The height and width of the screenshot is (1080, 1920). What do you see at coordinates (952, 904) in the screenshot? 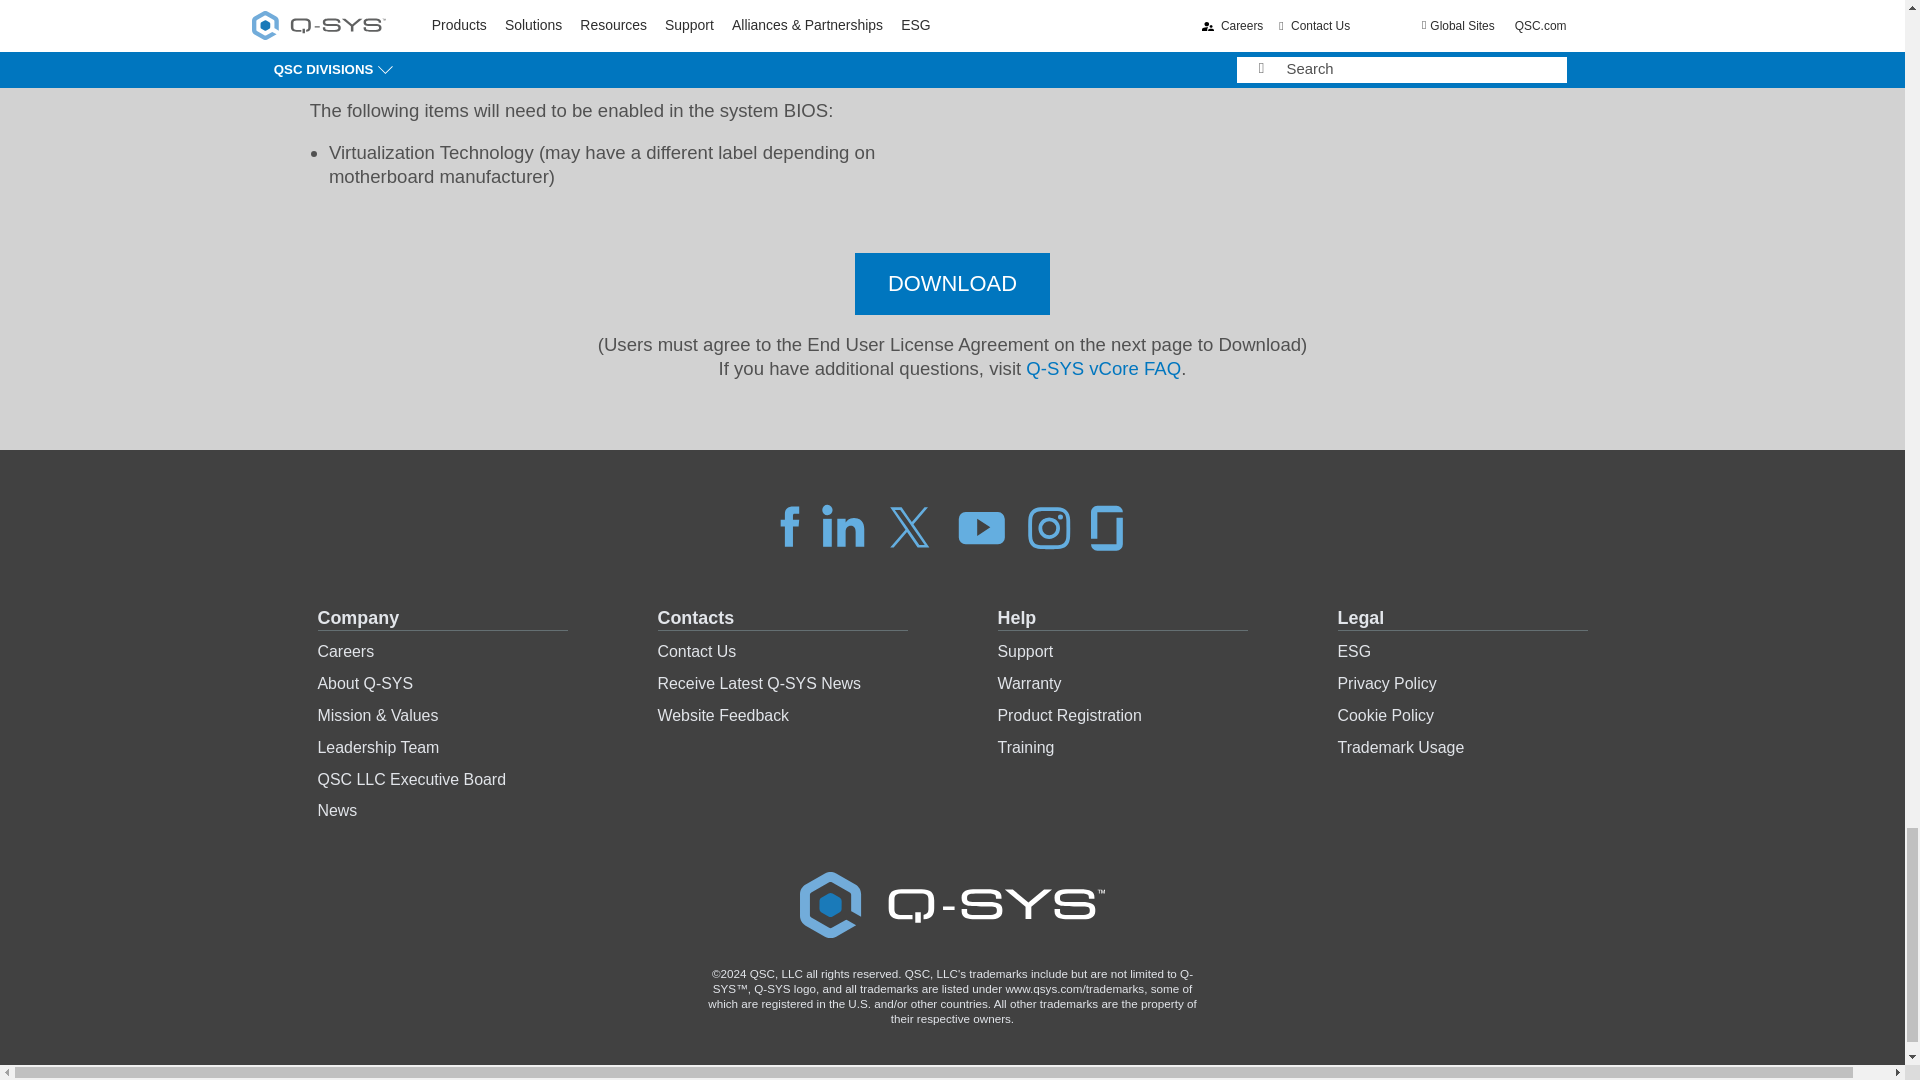
I see `Q-SYS logo` at bounding box center [952, 904].